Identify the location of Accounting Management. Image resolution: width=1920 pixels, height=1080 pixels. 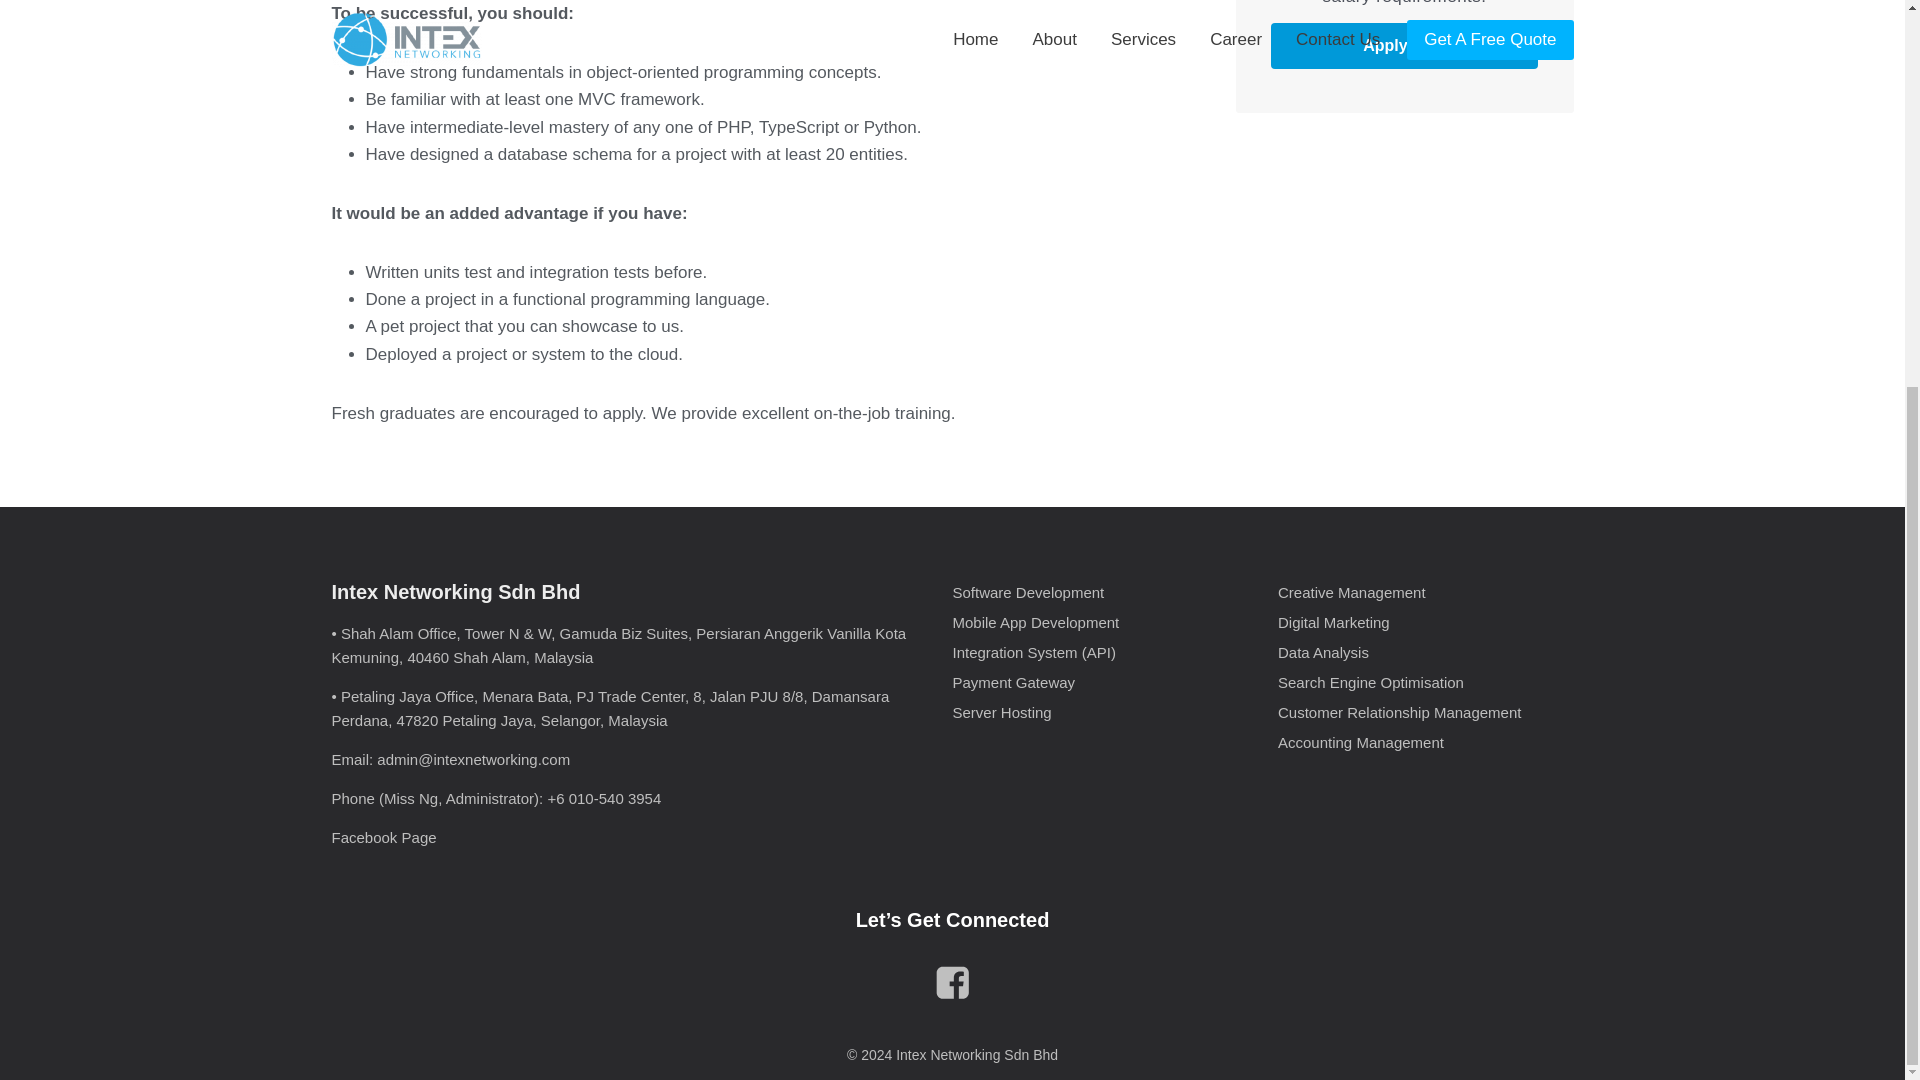
(1426, 742).